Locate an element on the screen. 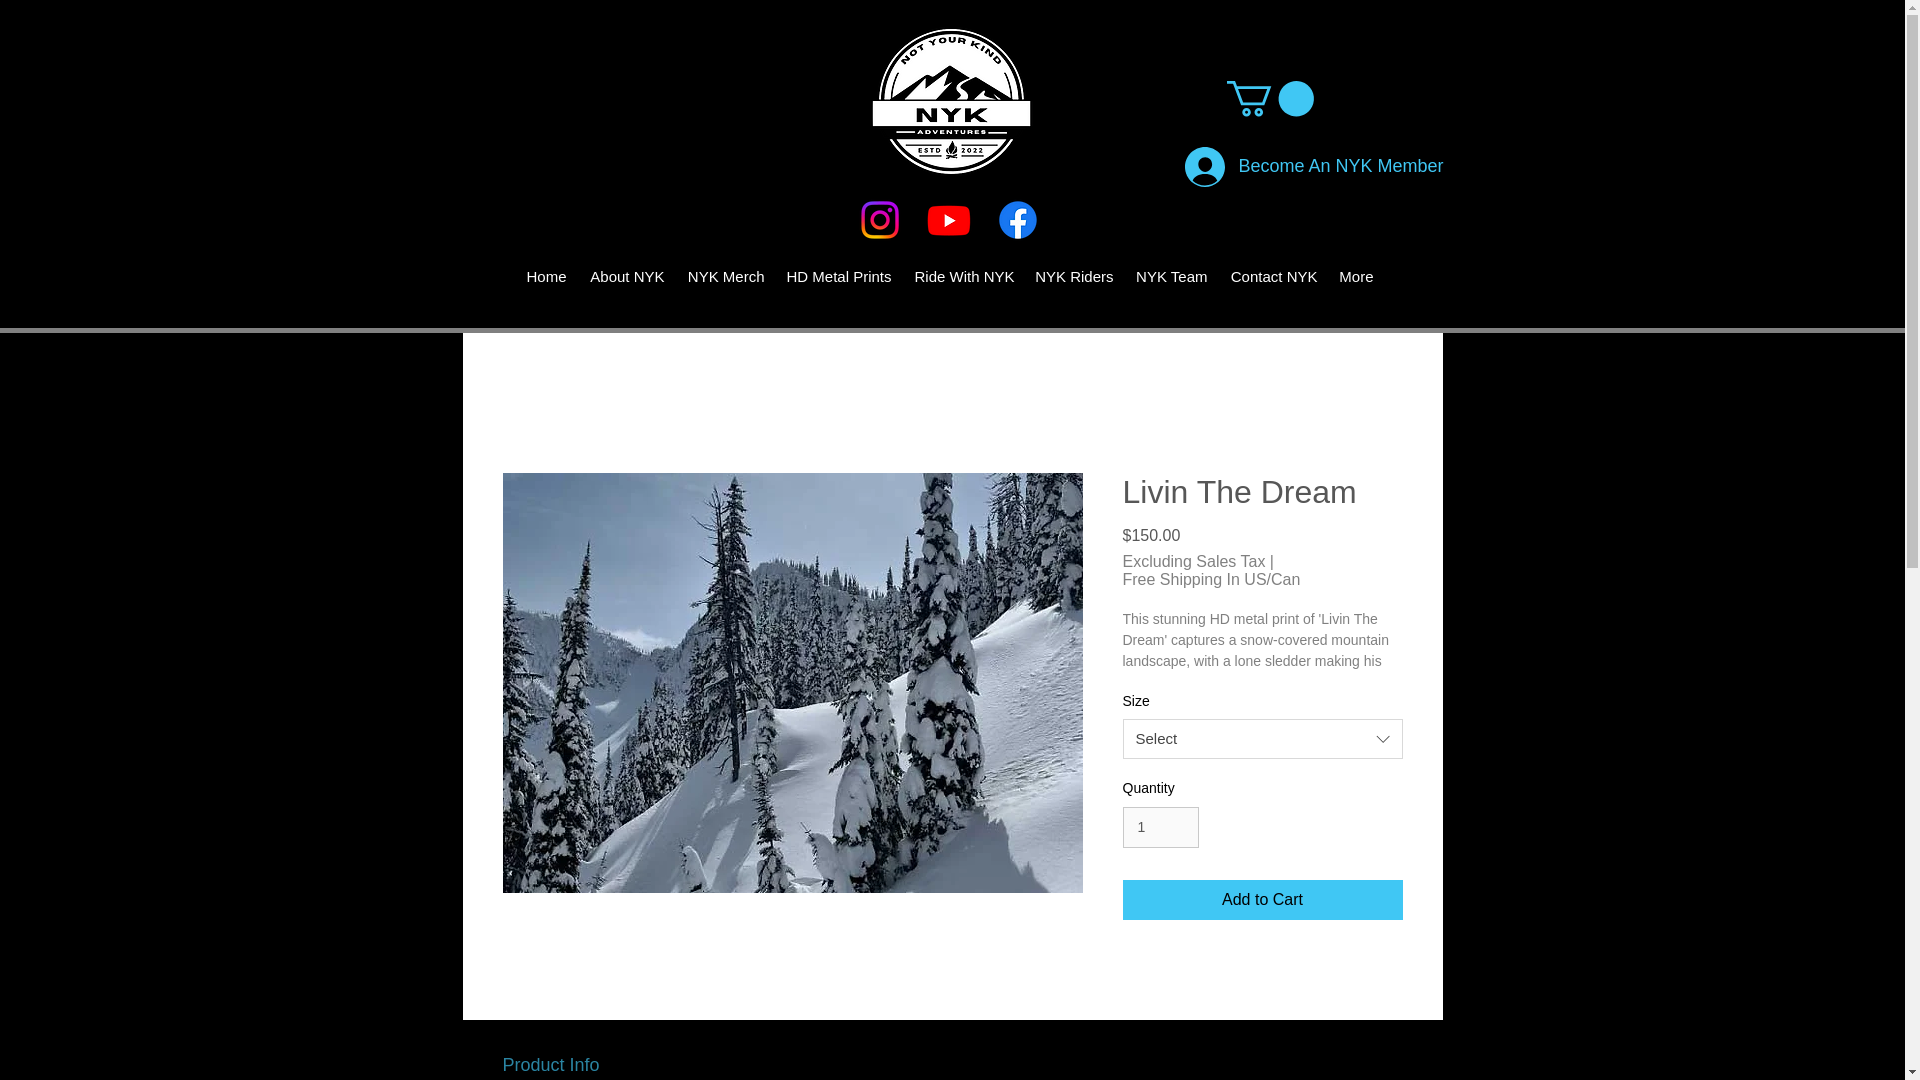 This screenshot has height=1080, width=1920. HD Metal Prints is located at coordinates (836, 276).